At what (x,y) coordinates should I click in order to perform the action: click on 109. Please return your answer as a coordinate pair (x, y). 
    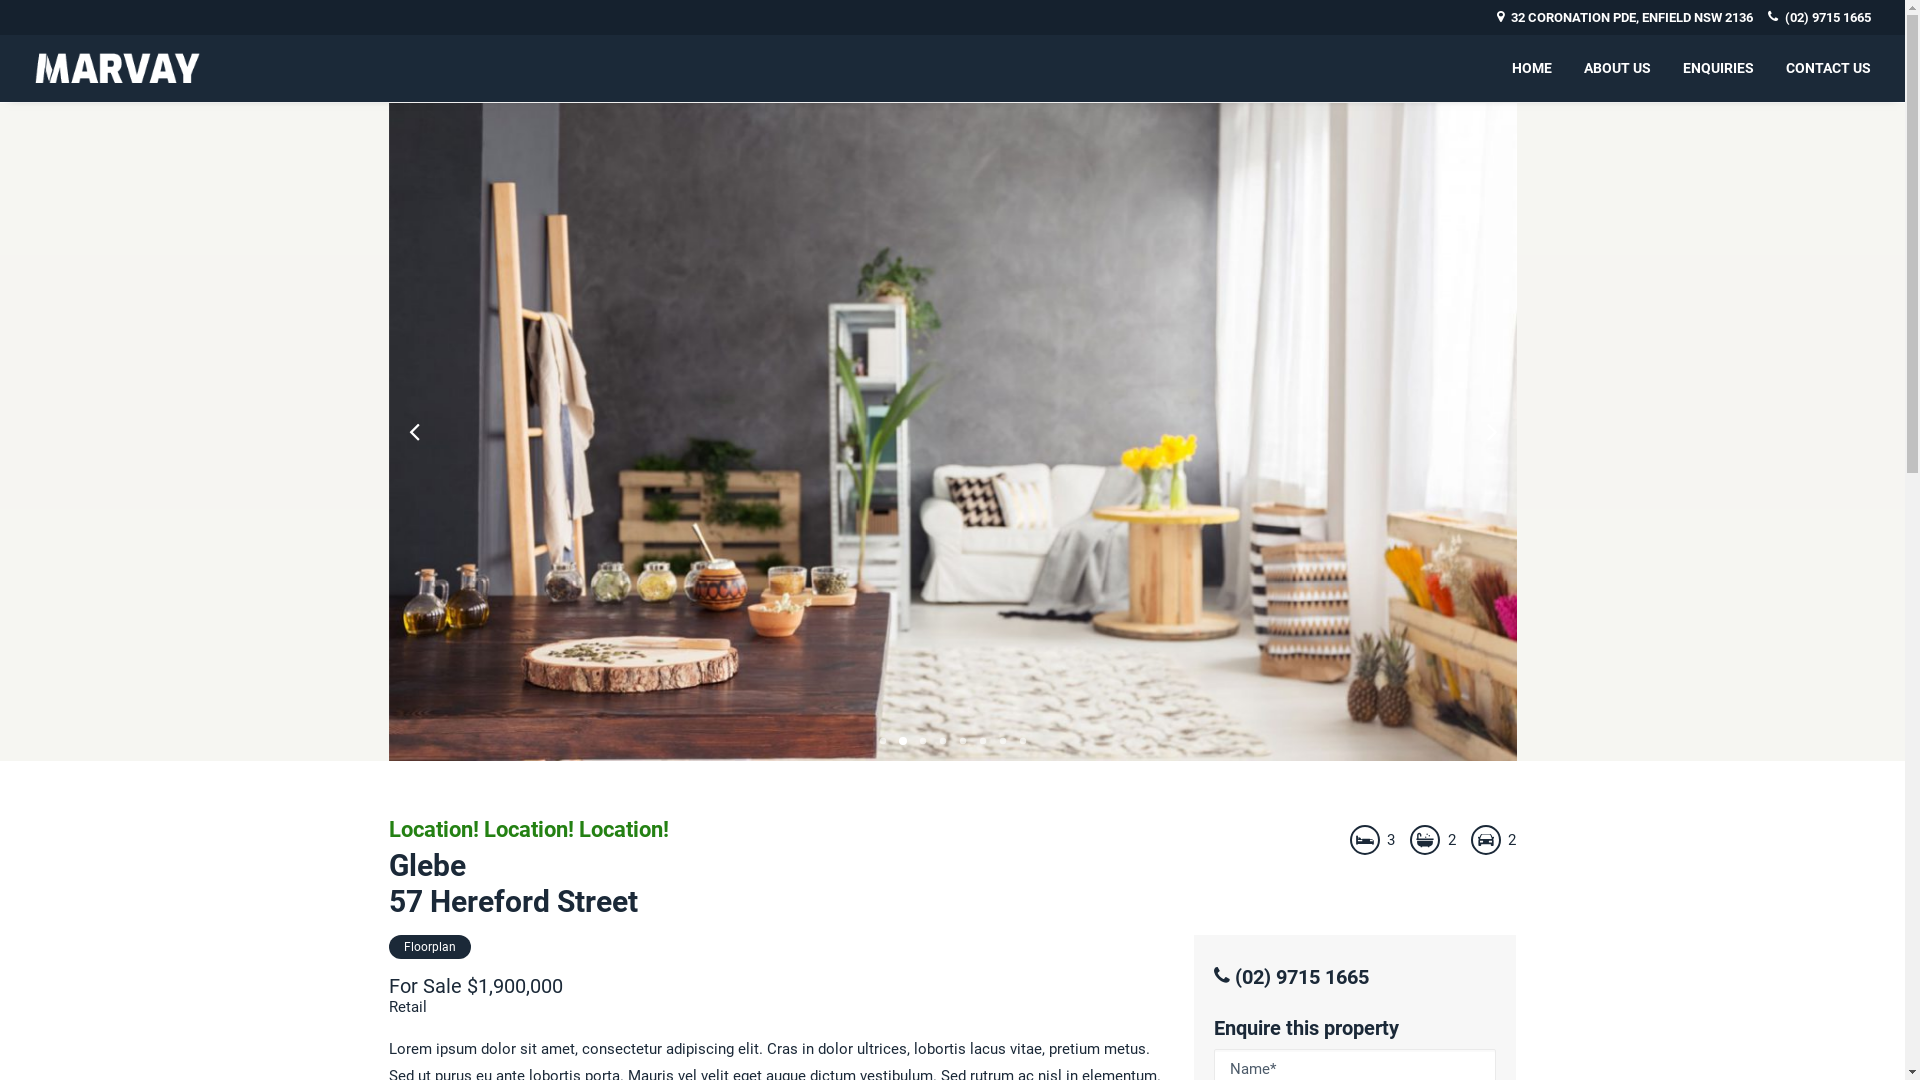
    Looking at the image, I should click on (952, 432).